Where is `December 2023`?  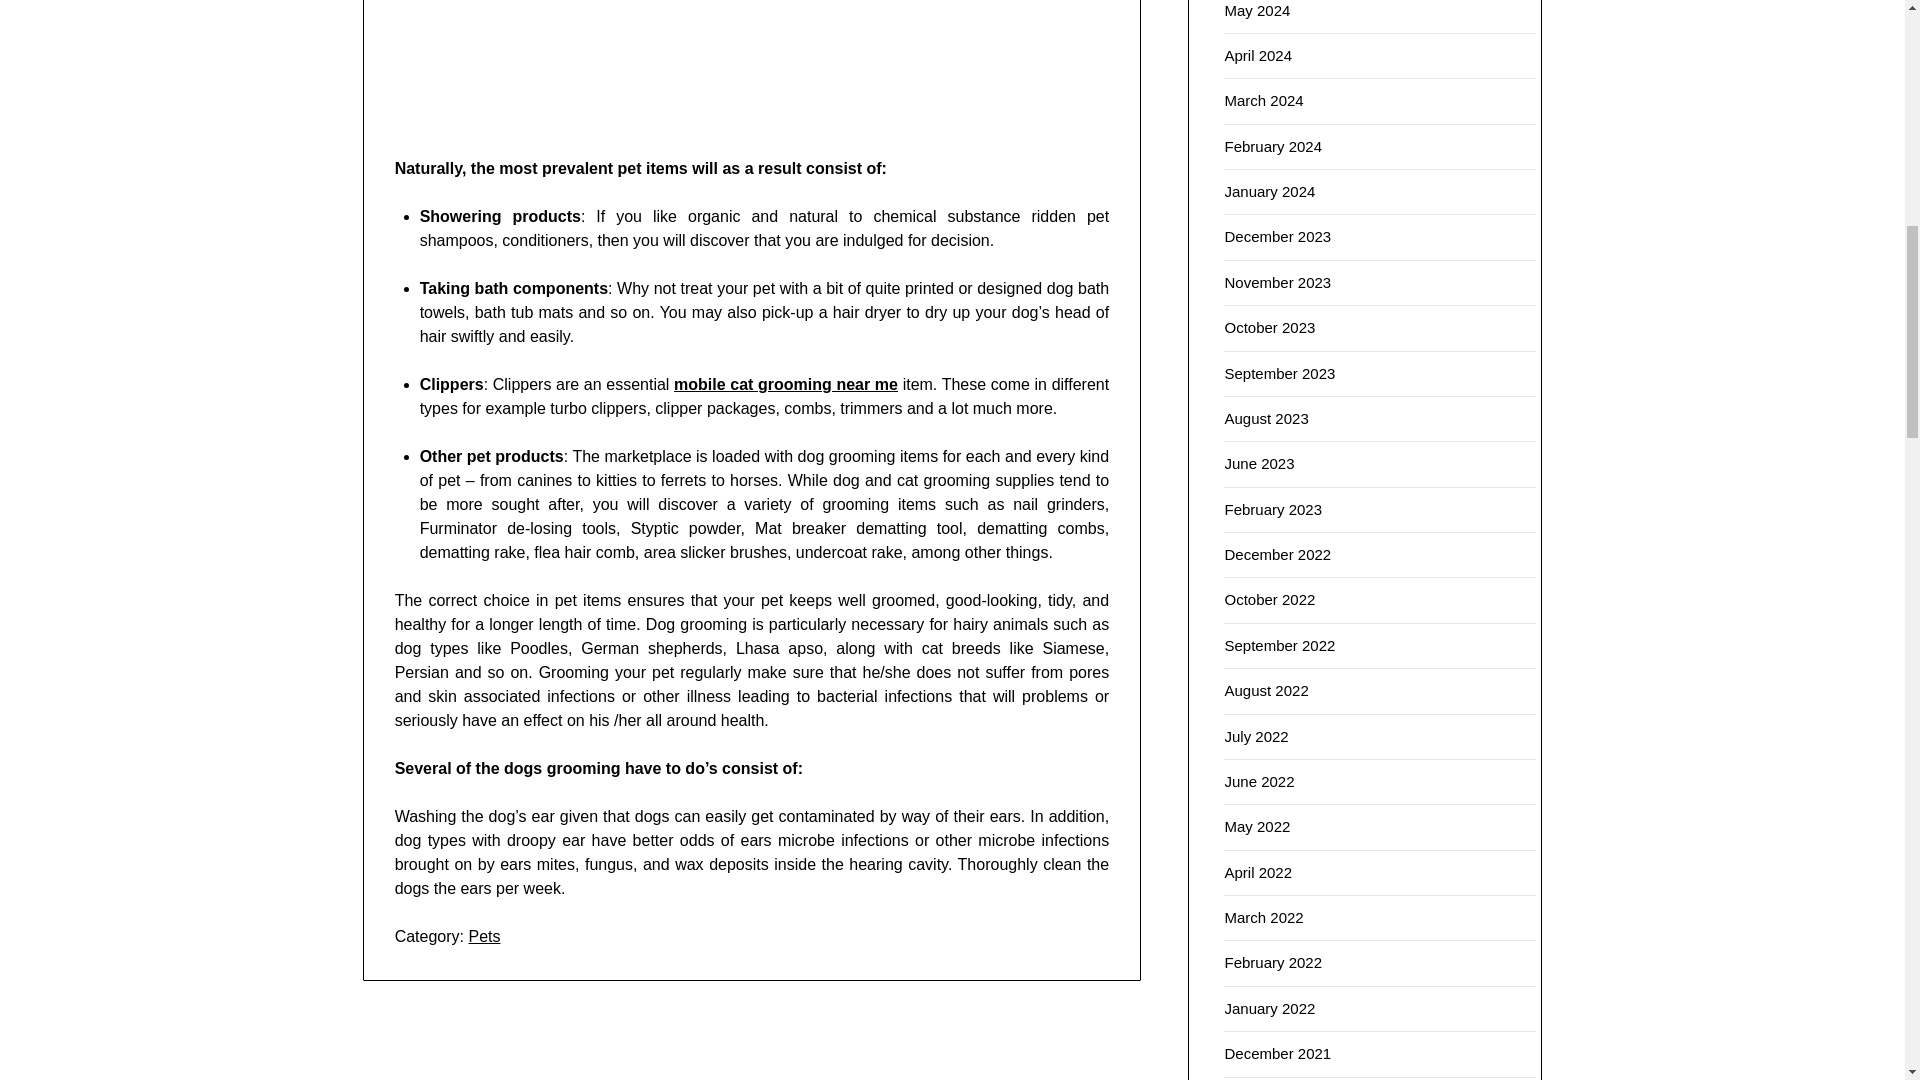 December 2023 is located at coordinates (1277, 236).